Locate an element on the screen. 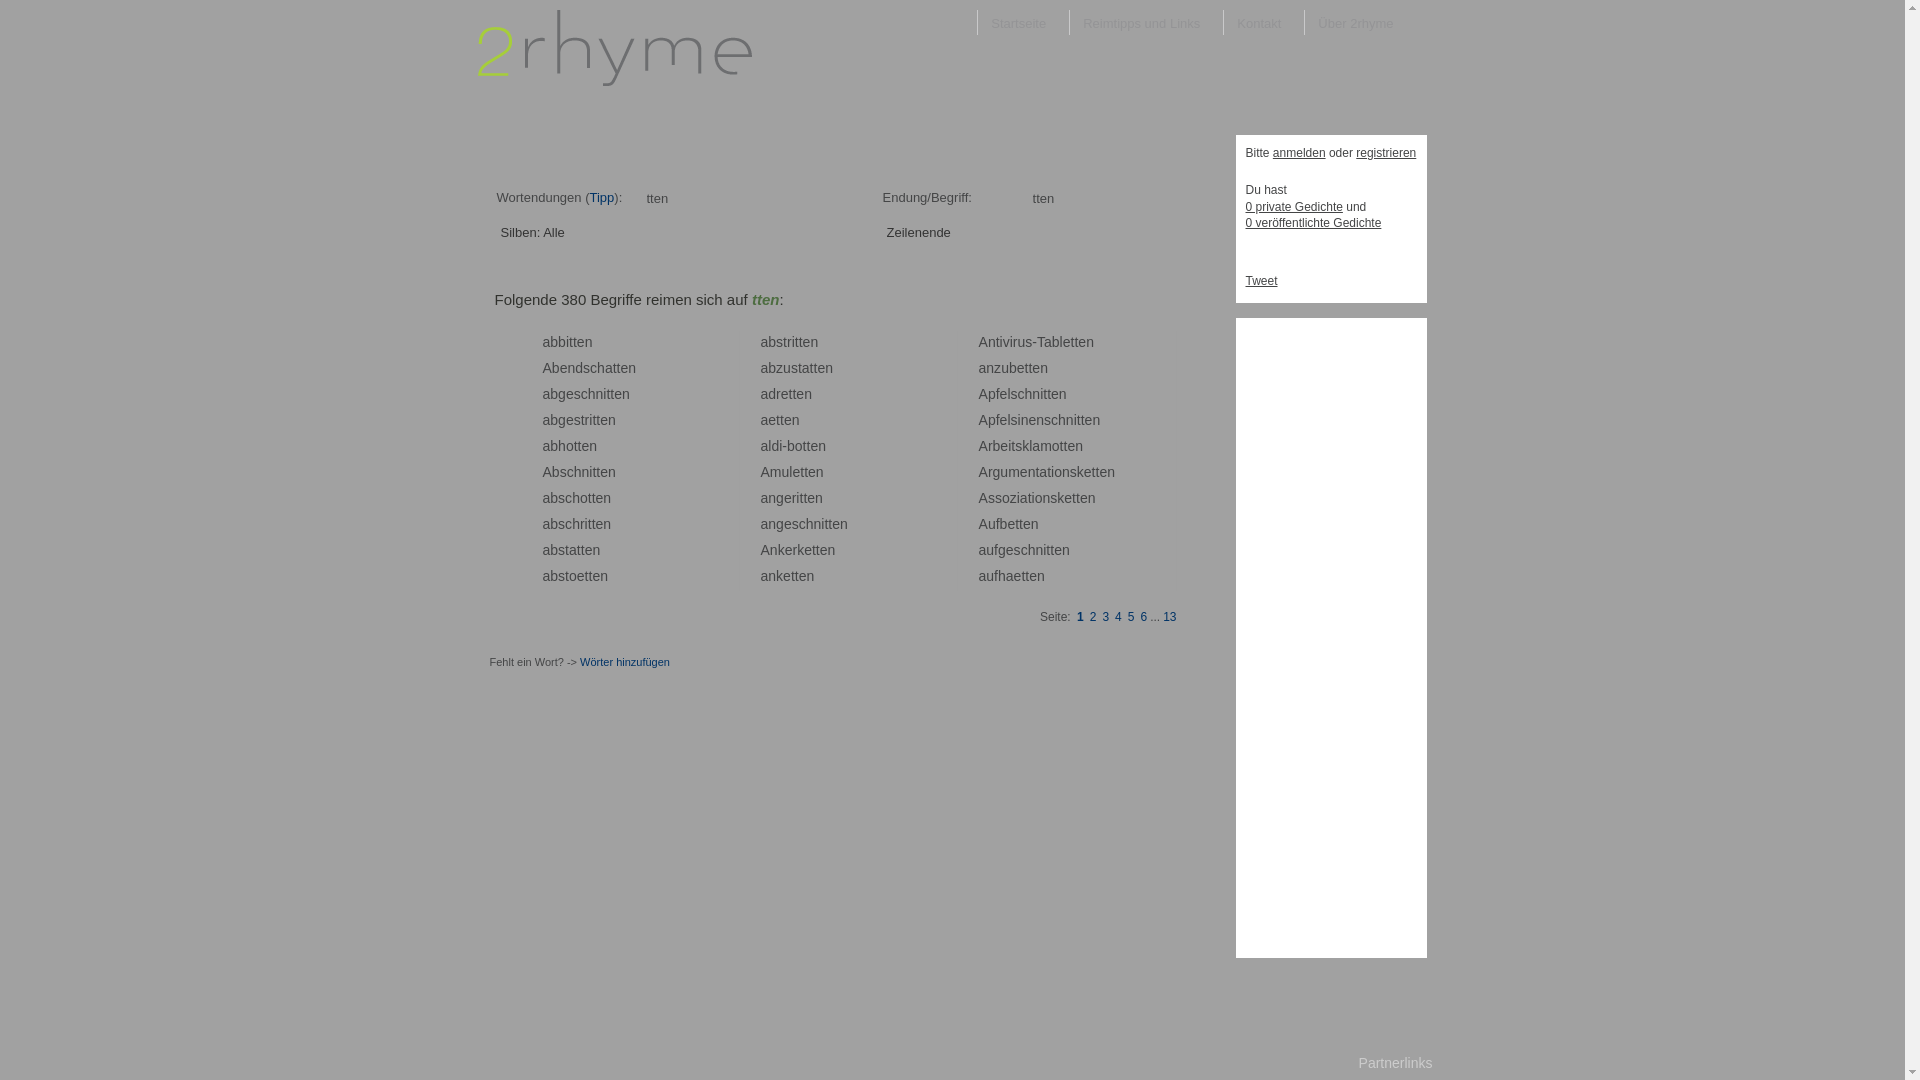  a is located at coordinates (983, 576).